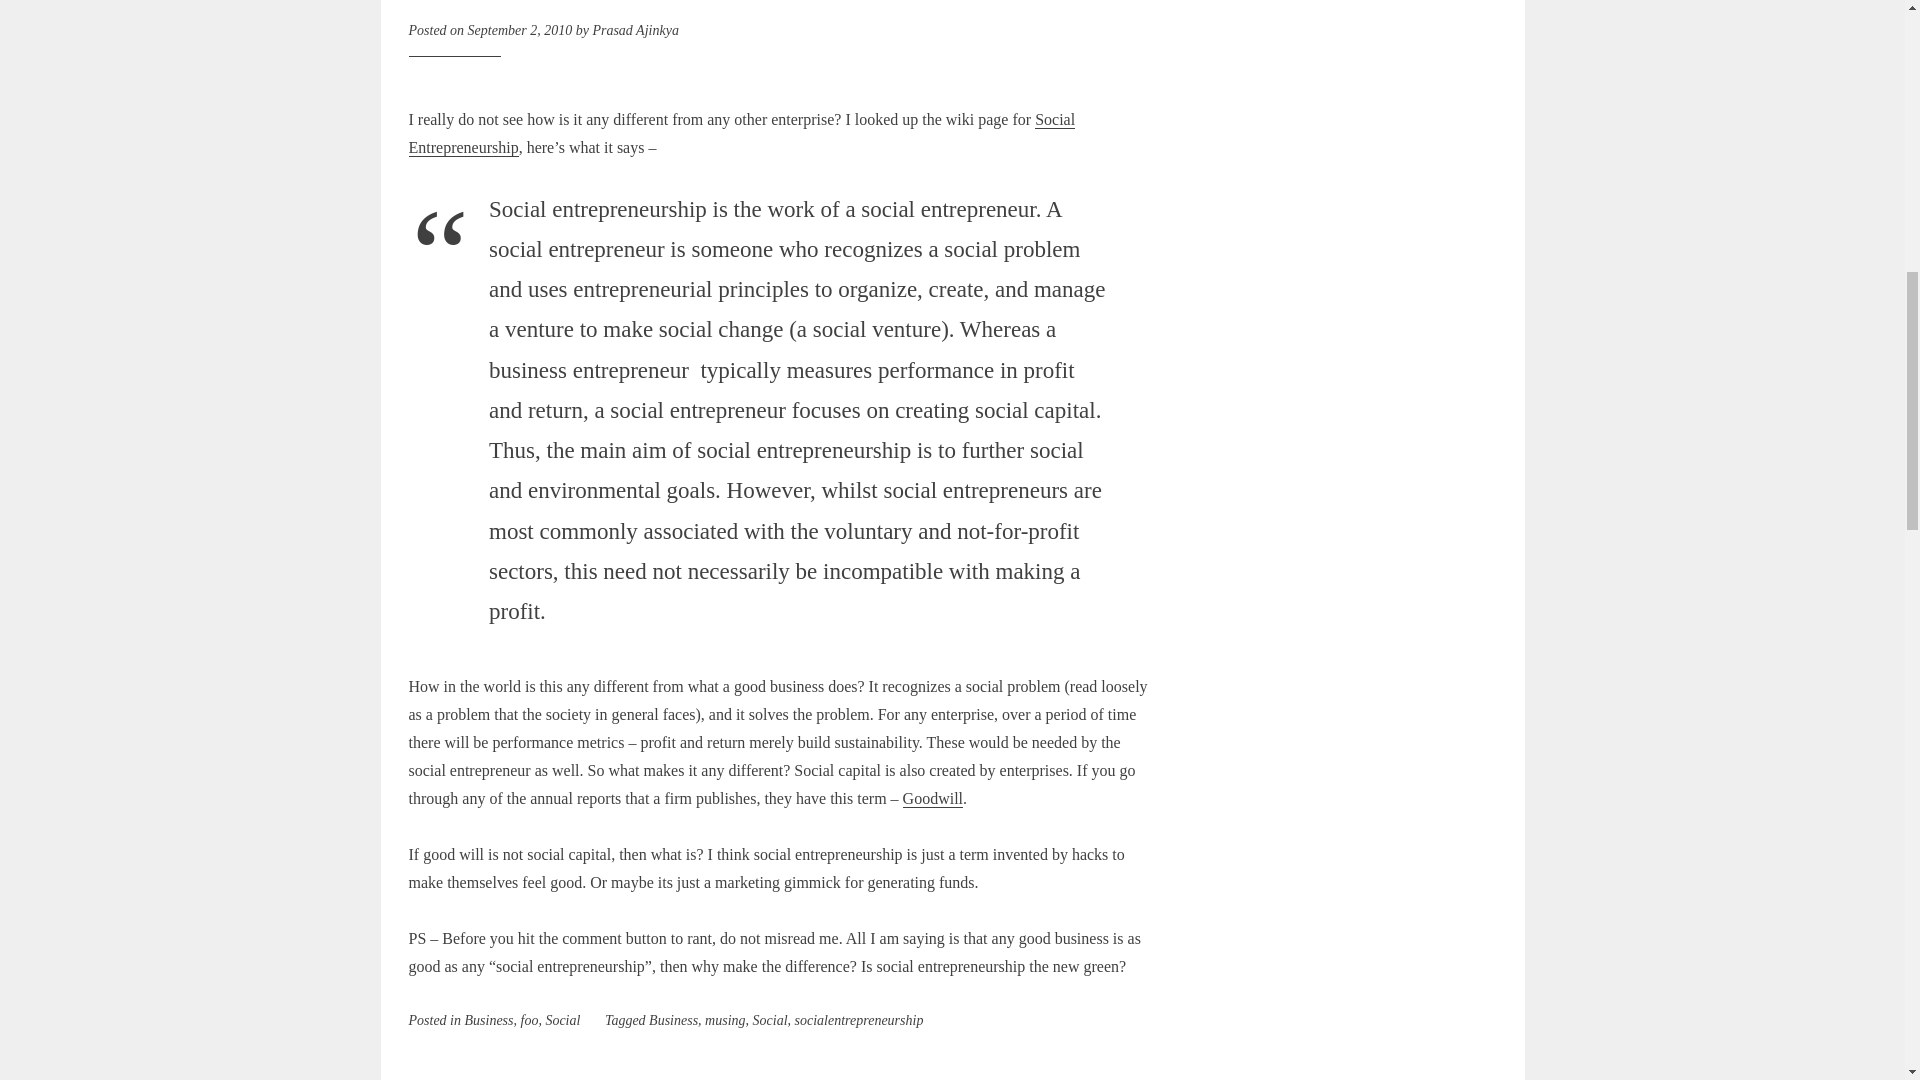  What do you see at coordinates (724, 1020) in the screenshot?
I see `musing` at bounding box center [724, 1020].